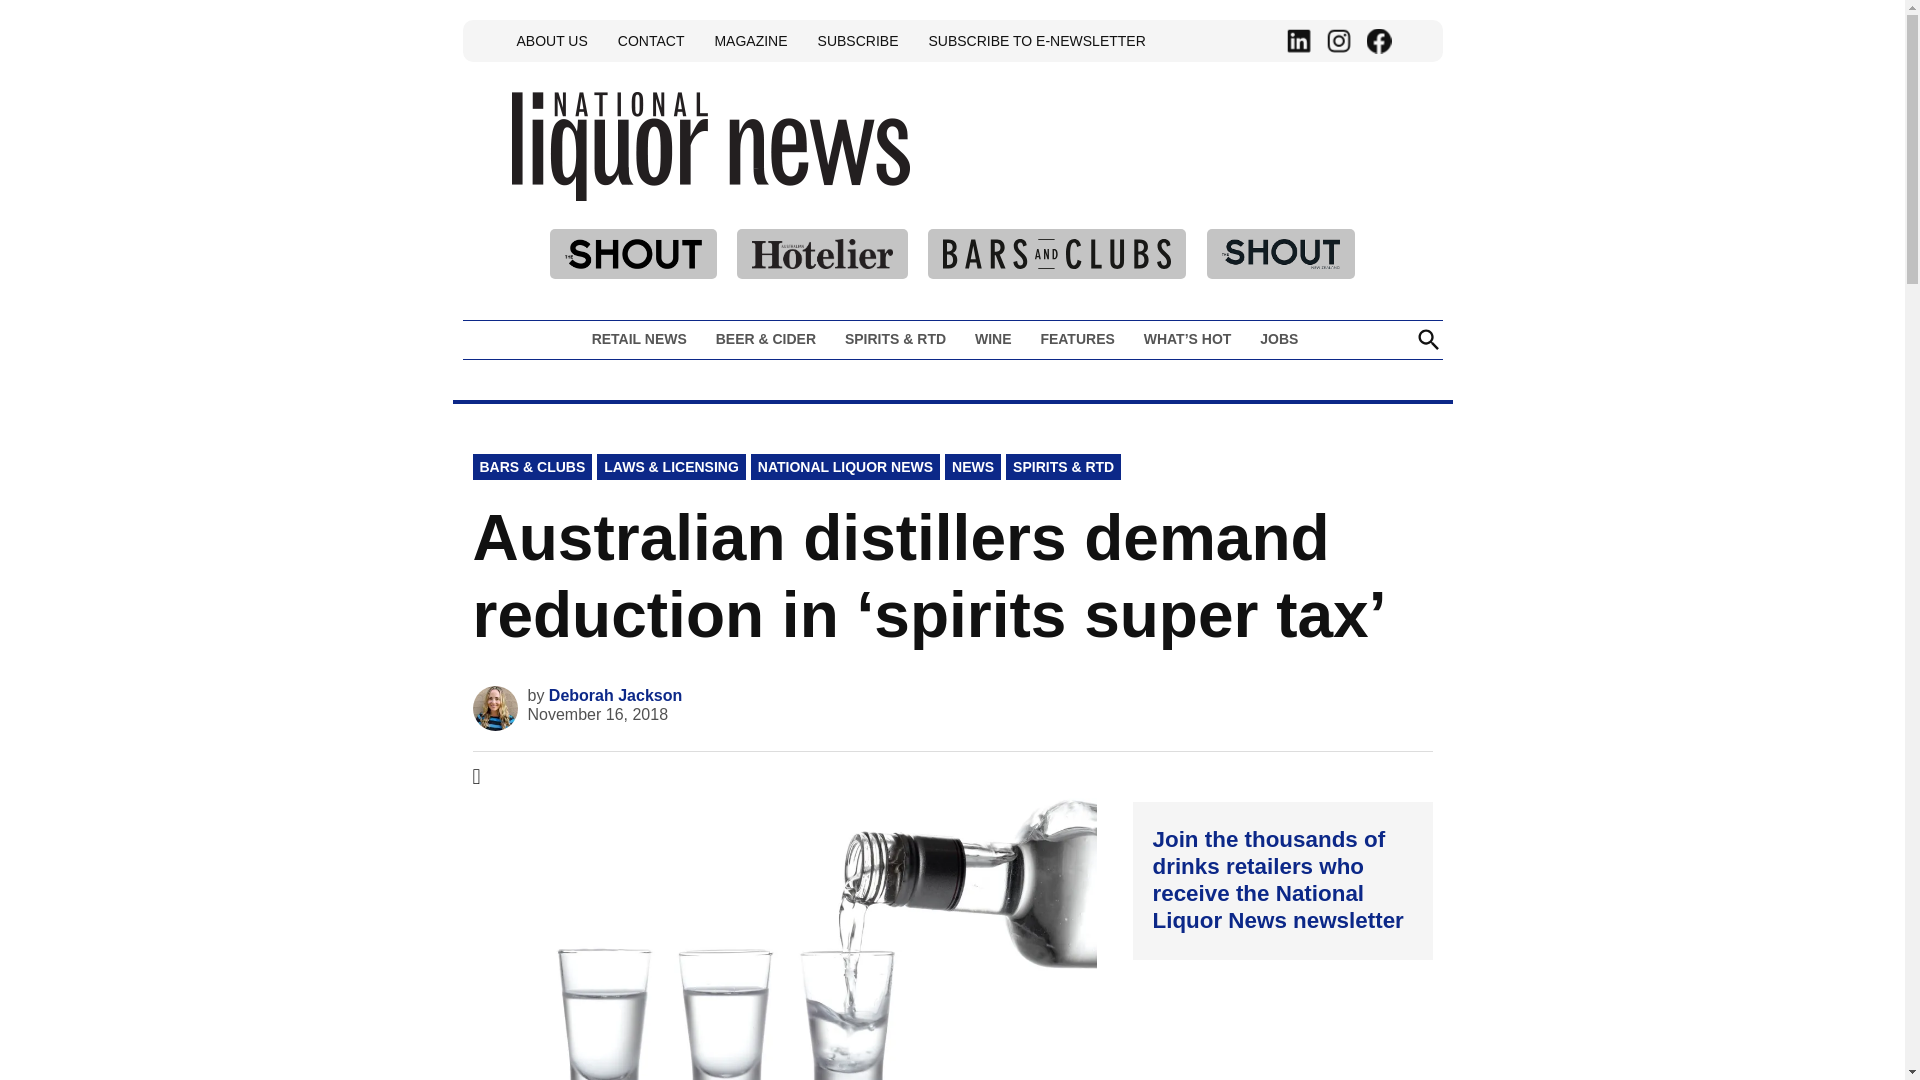 The height and width of the screenshot is (1080, 1920). What do you see at coordinates (1298, 41) in the screenshot?
I see `Linkedin` at bounding box center [1298, 41].